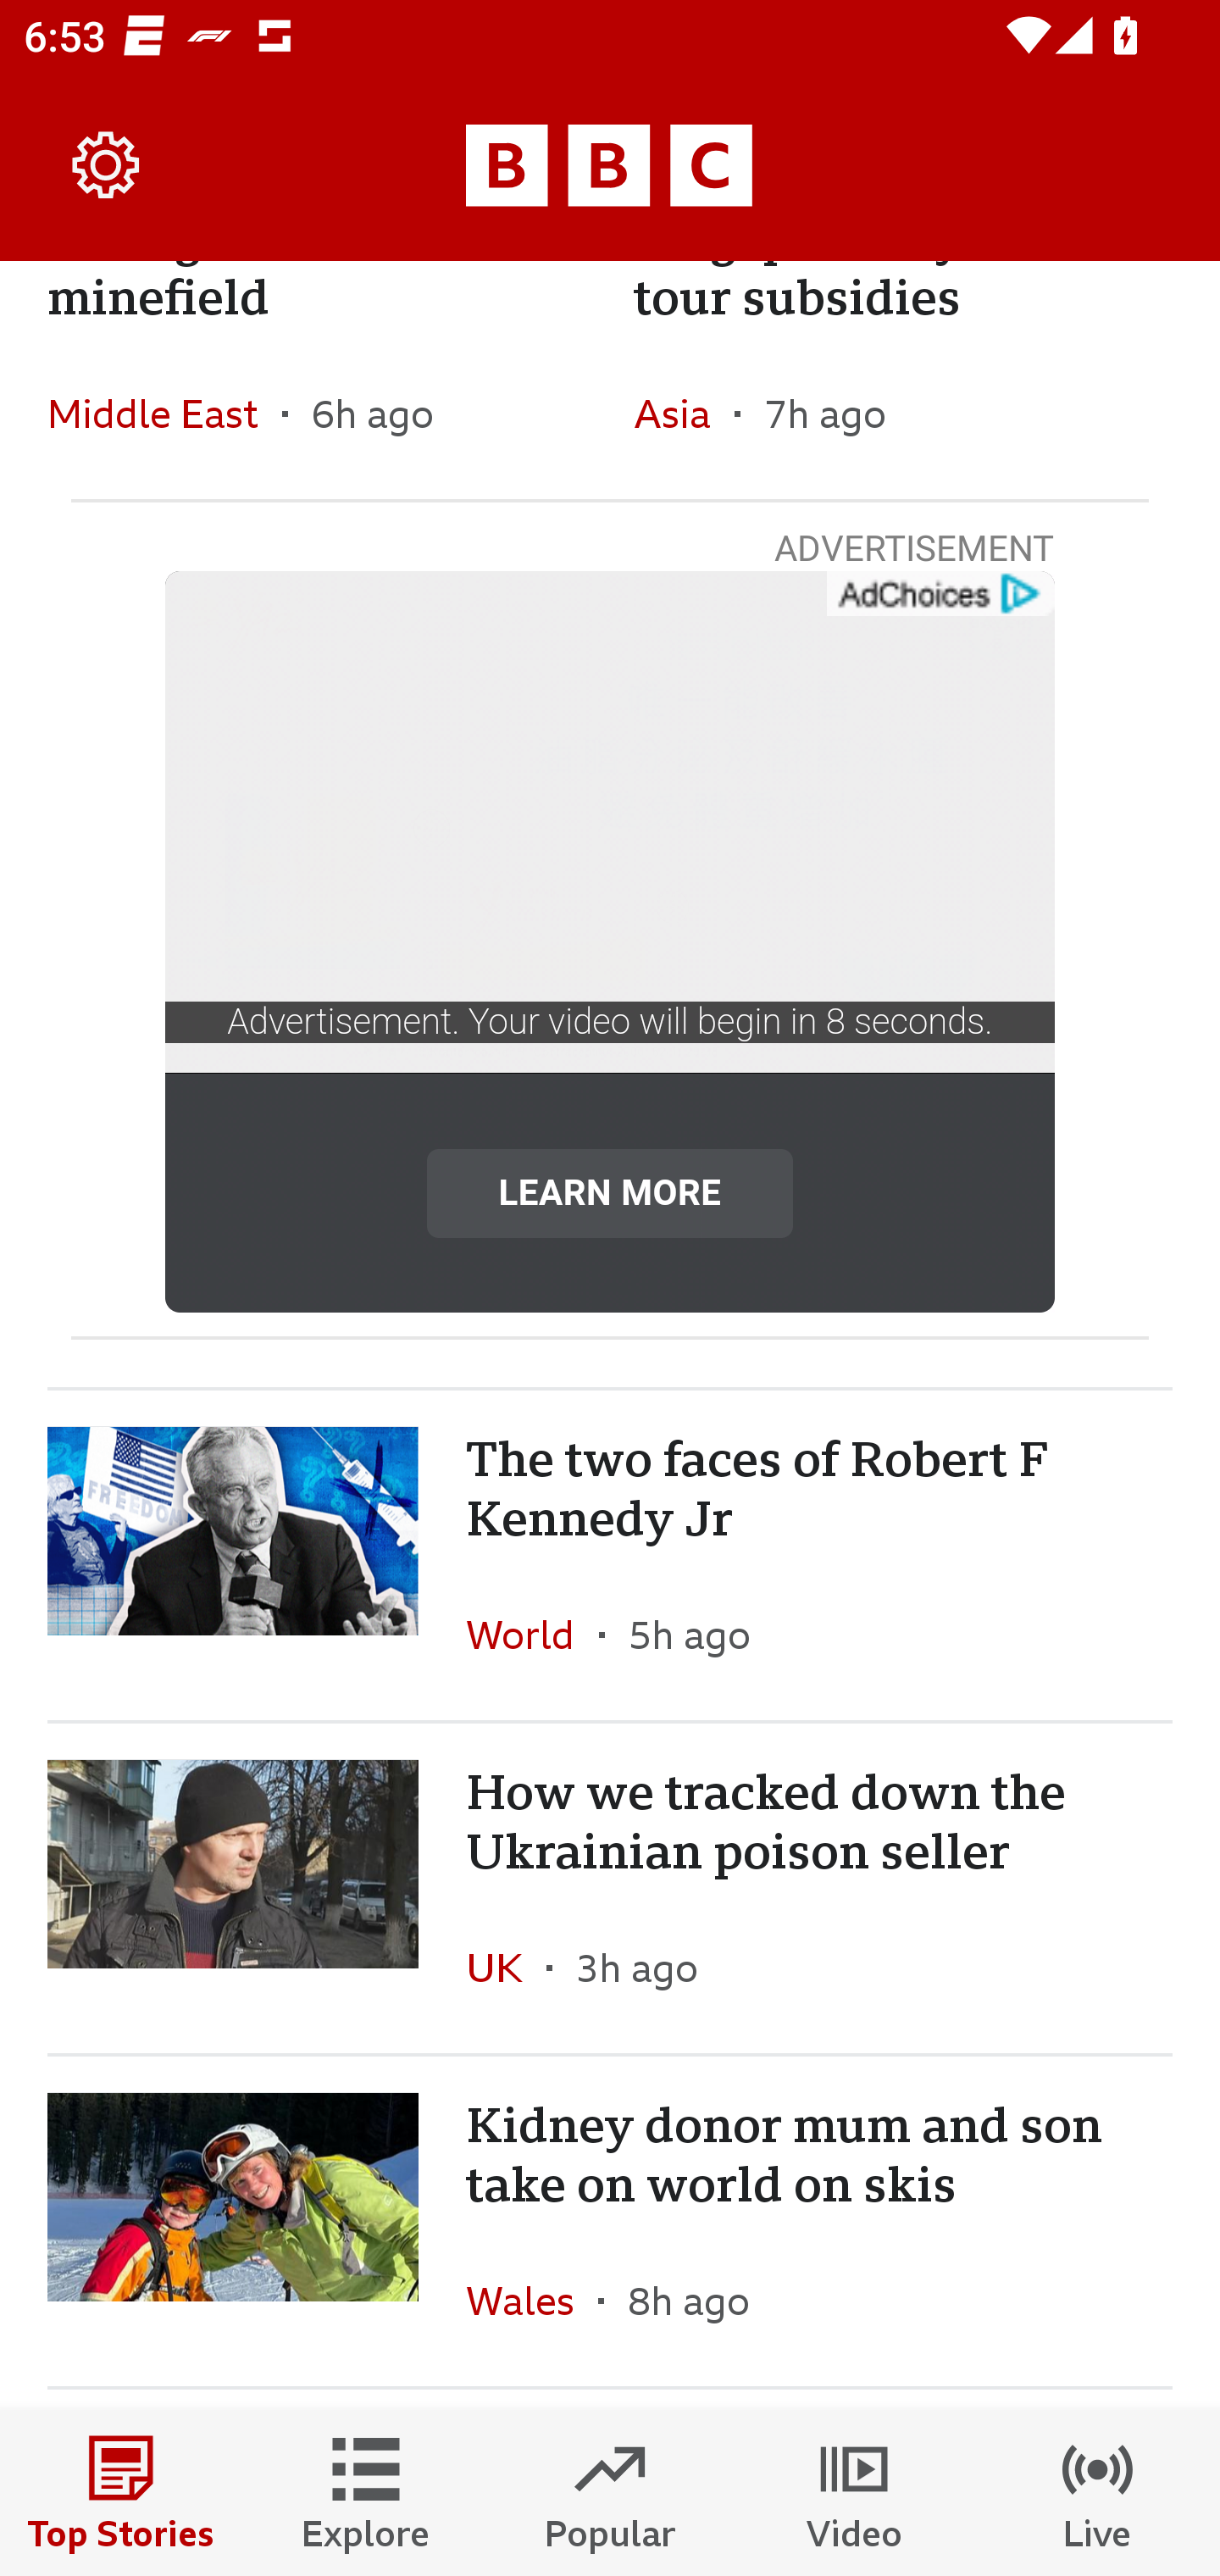 Image resolution: width=1220 pixels, height=2576 pixels. I want to click on Video, so click(854, 2493).